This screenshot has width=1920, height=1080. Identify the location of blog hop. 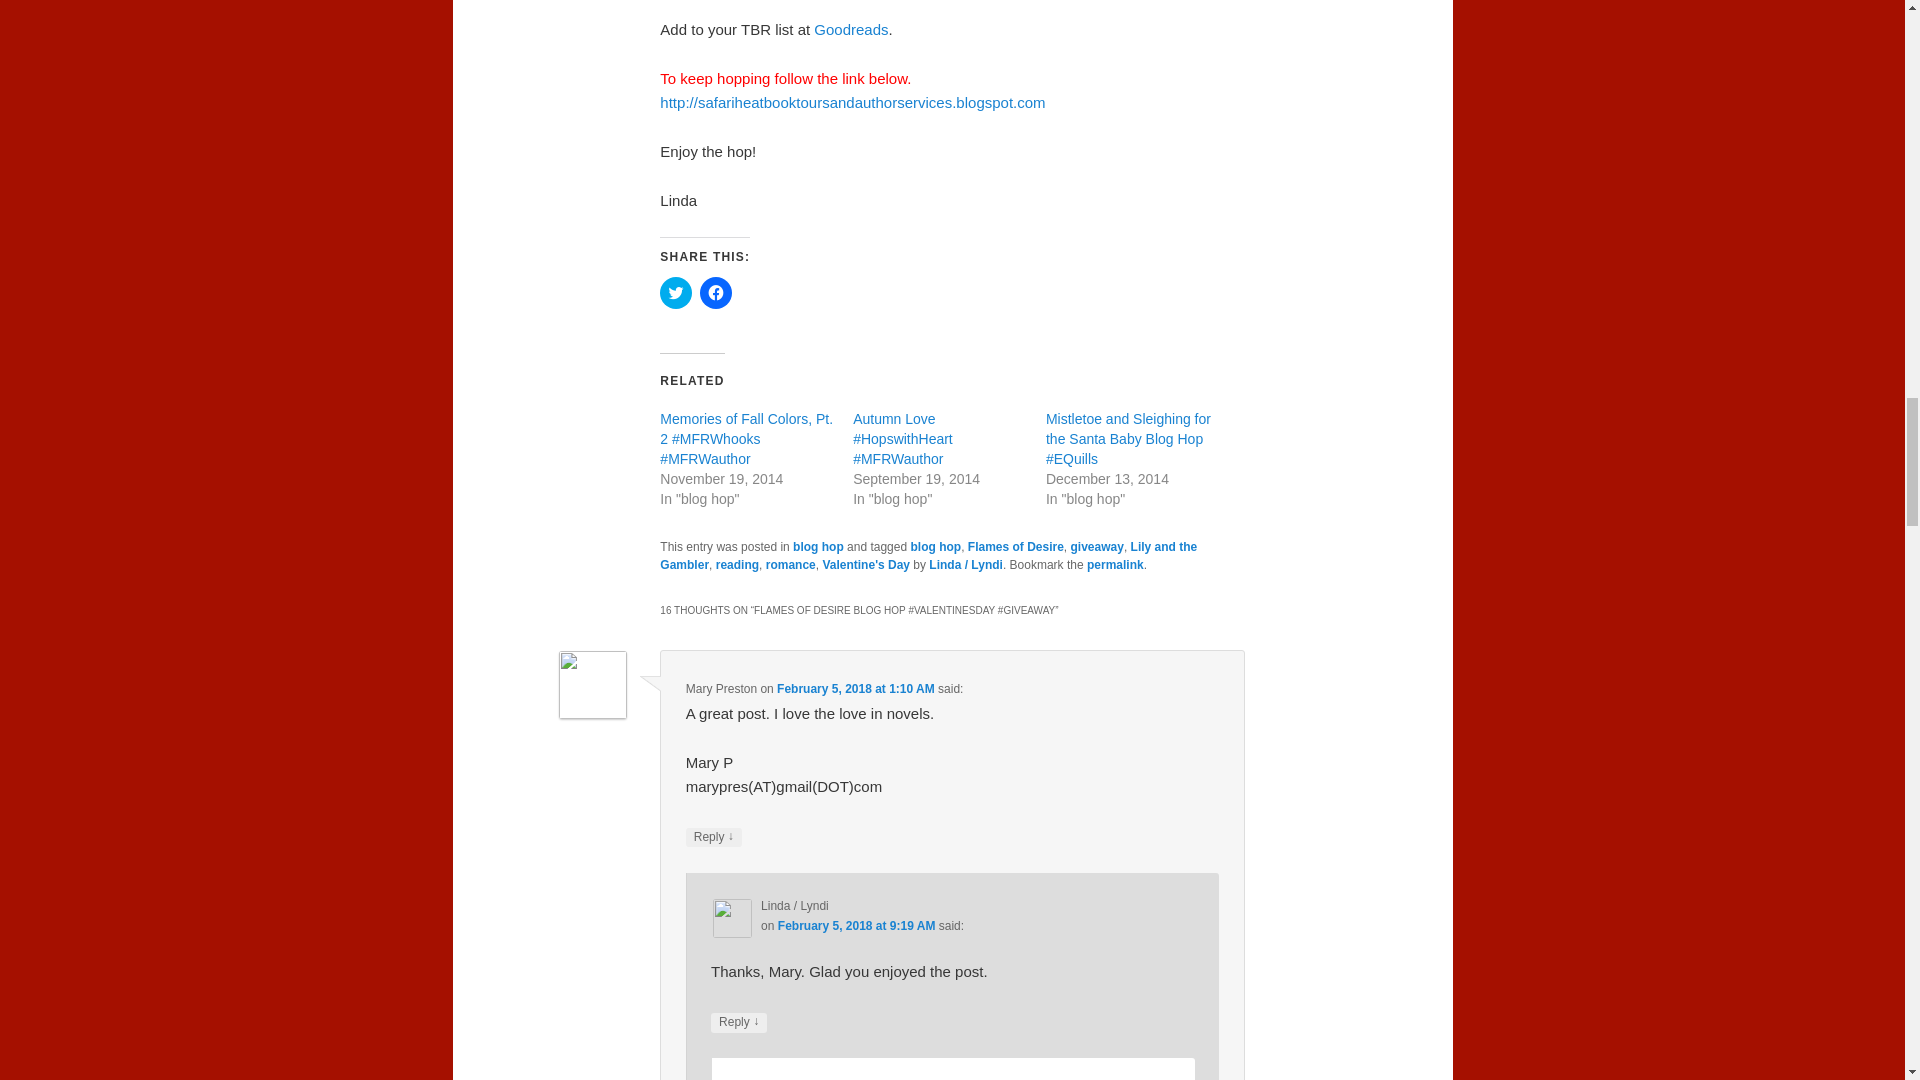
(818, 547).